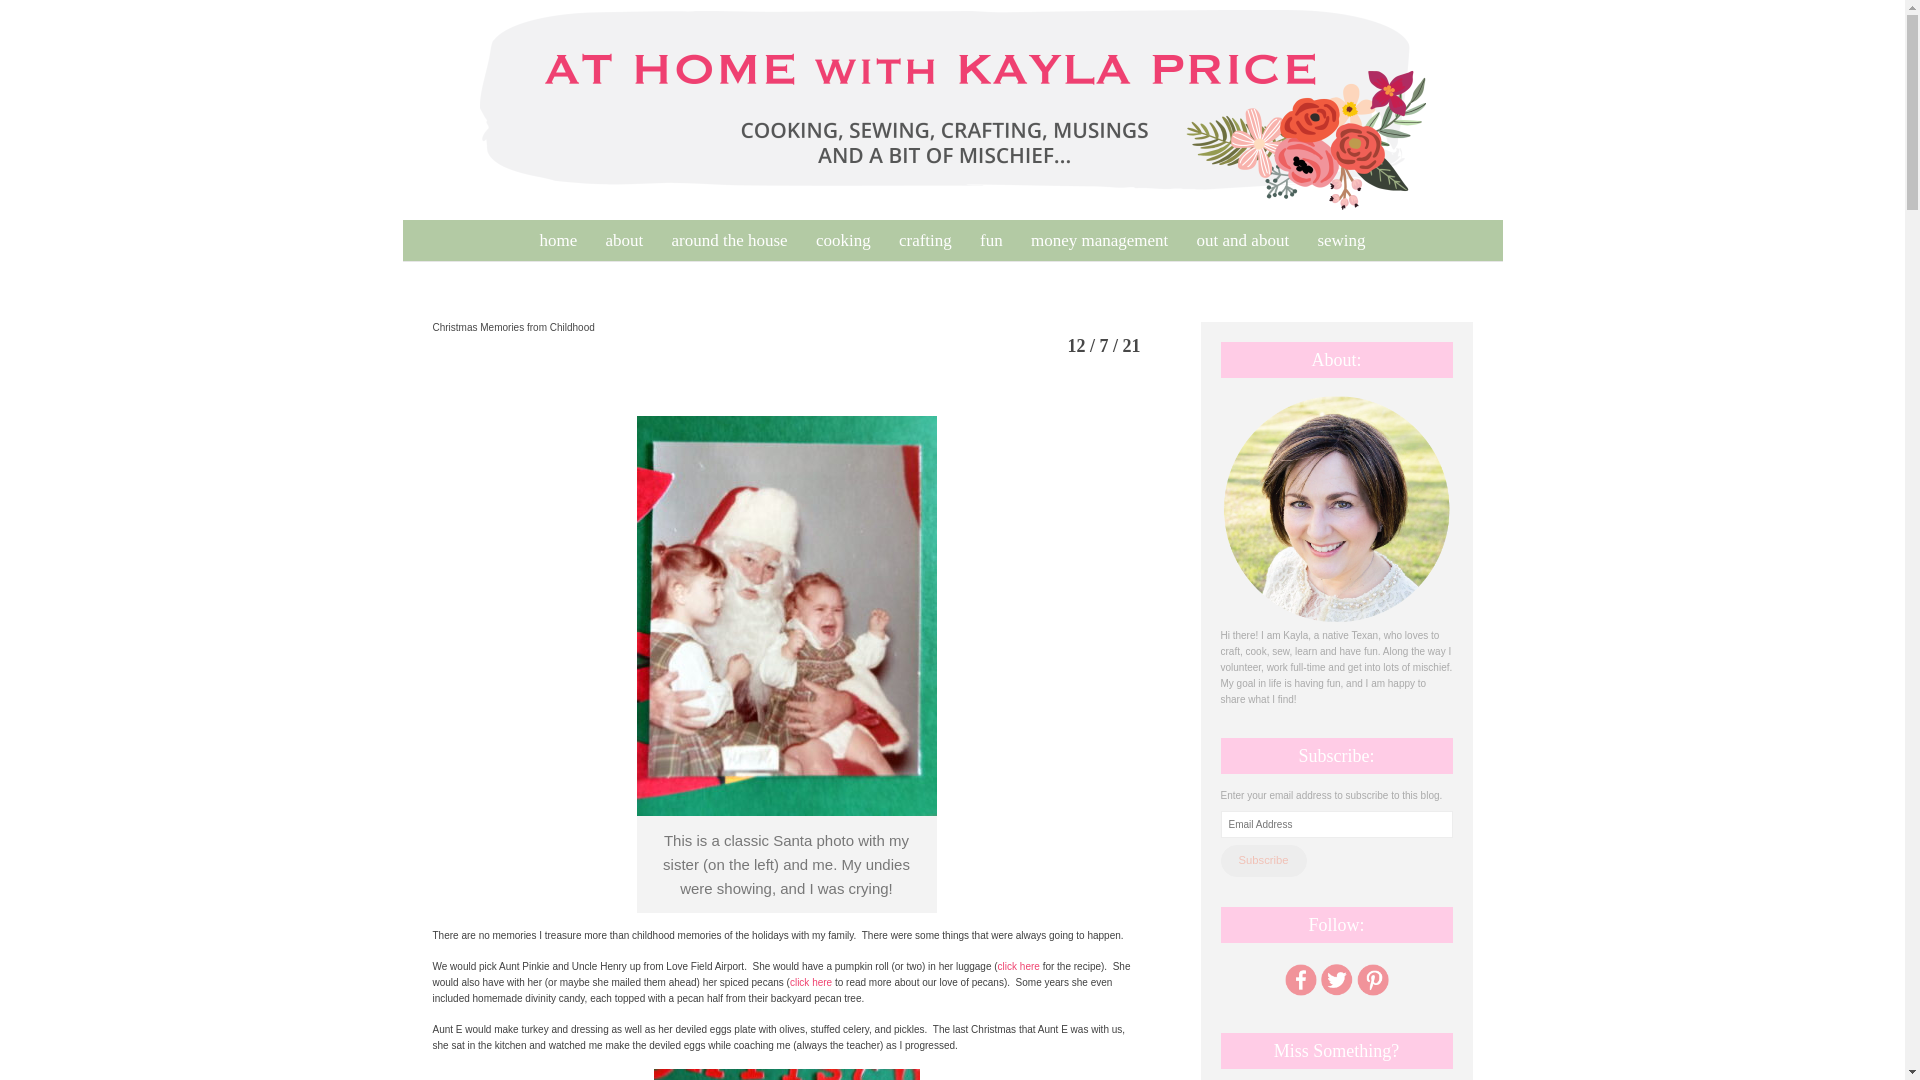  I want to click on Pinterest, so click(1372, 979).